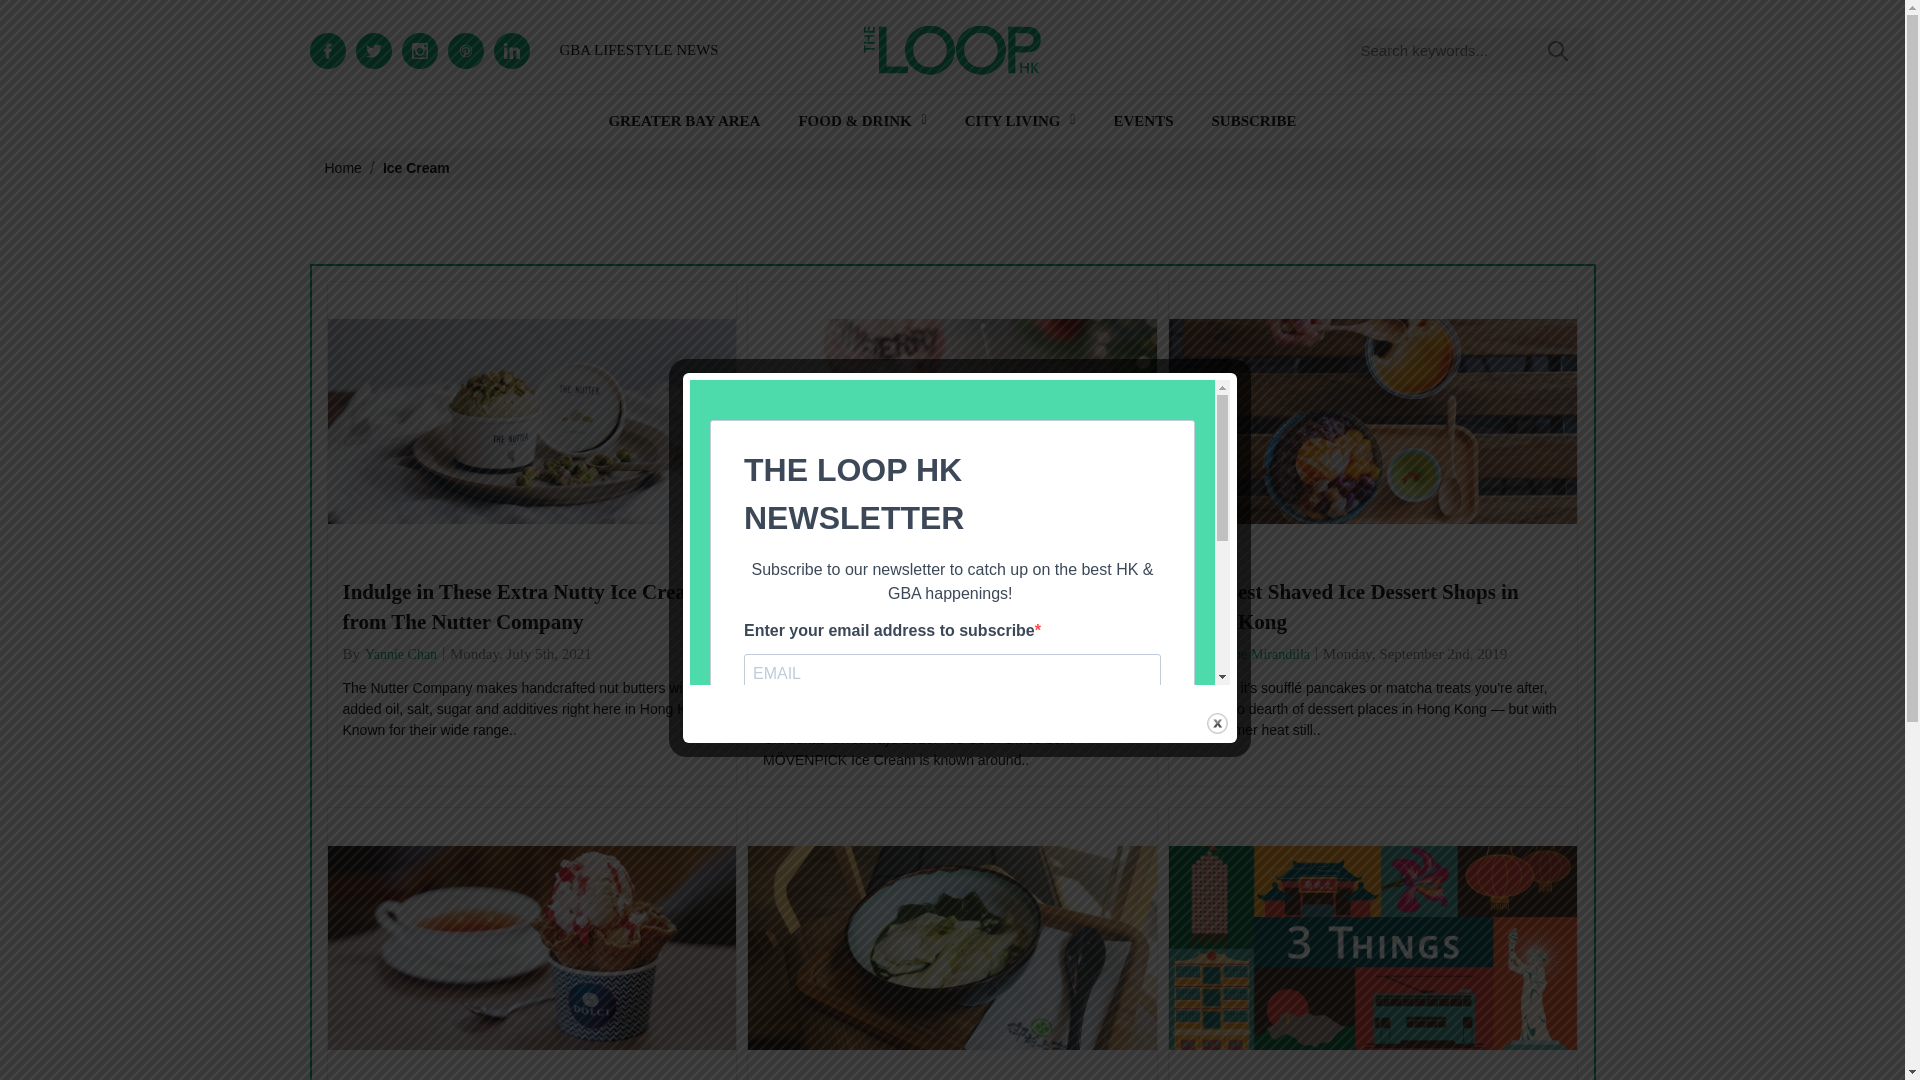 Image resolution: width=1920 pixels, height=1080 pixels. Describe the element at coordinates (684, 121) in the screenshot. I see `GREATER BAY AREA` at that location.